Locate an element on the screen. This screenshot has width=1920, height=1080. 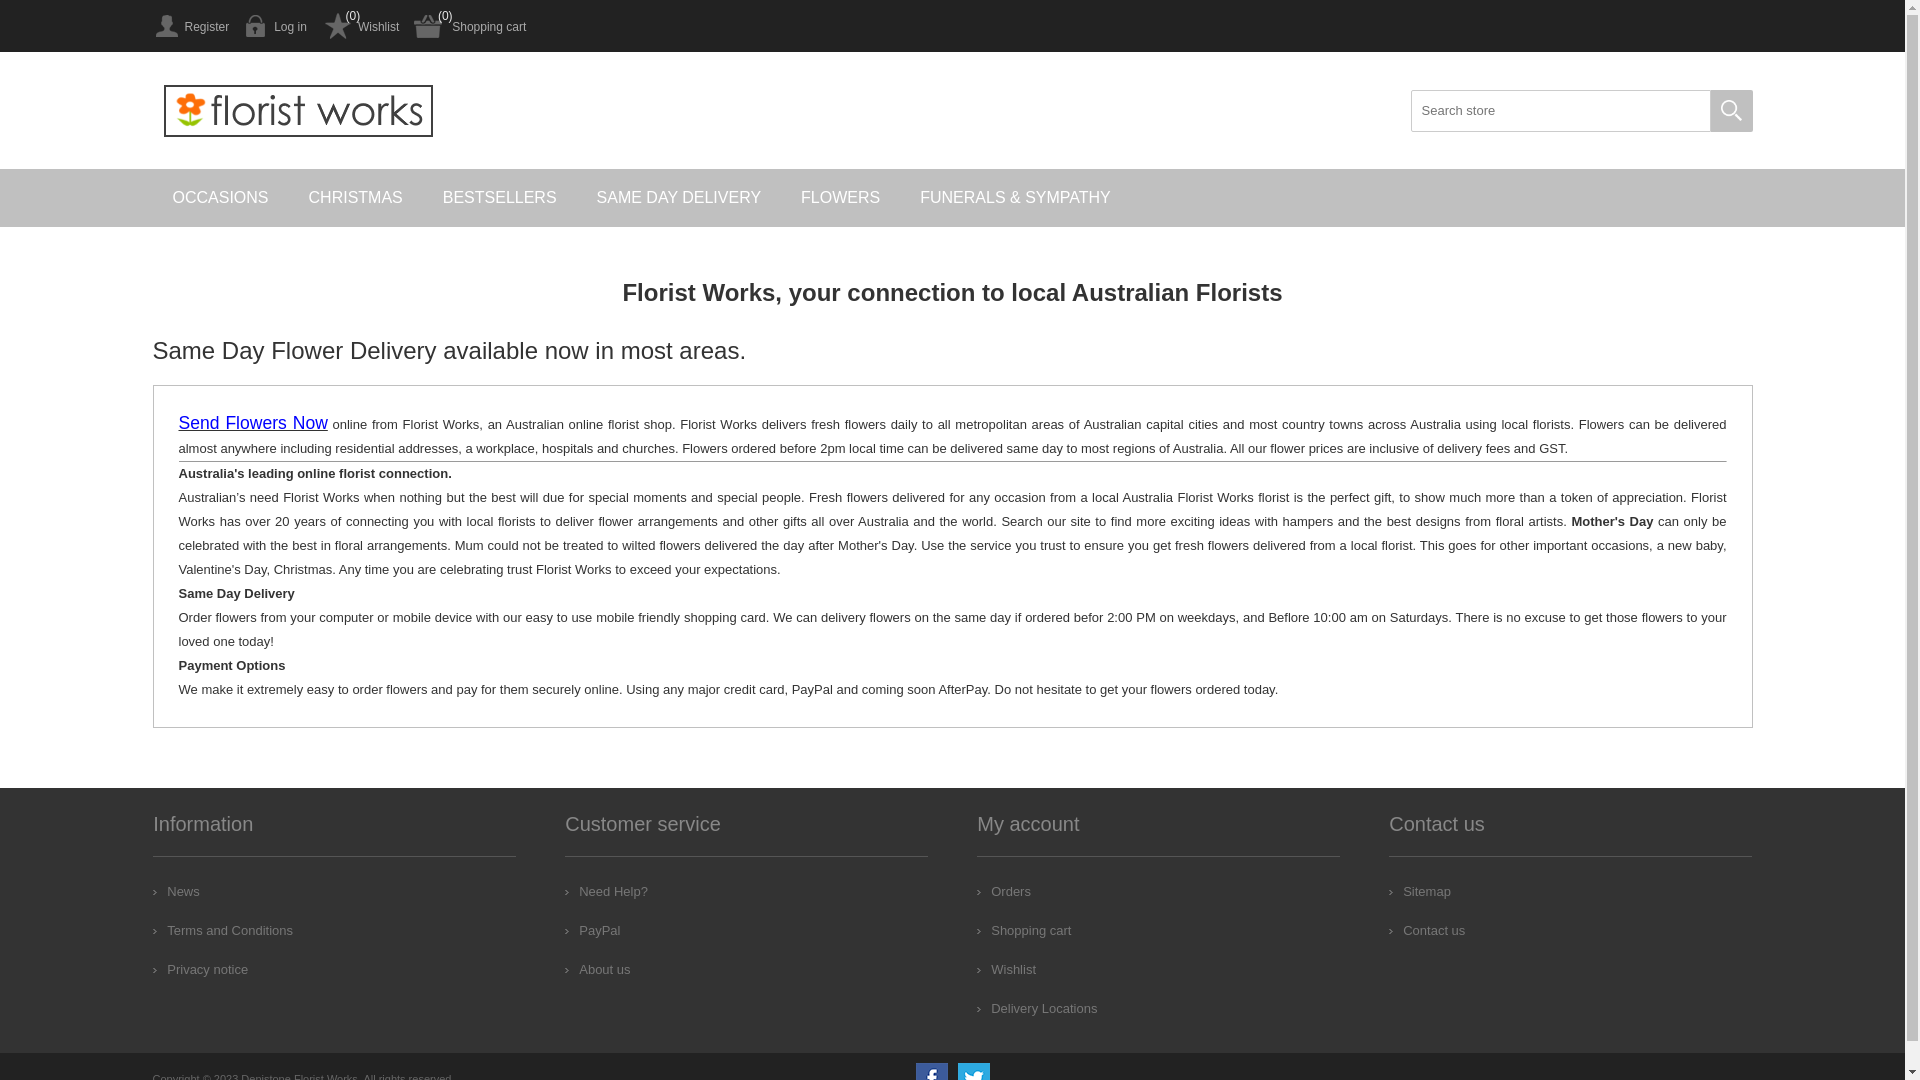
Terms and Conditions is located at coordinates (223, 930).